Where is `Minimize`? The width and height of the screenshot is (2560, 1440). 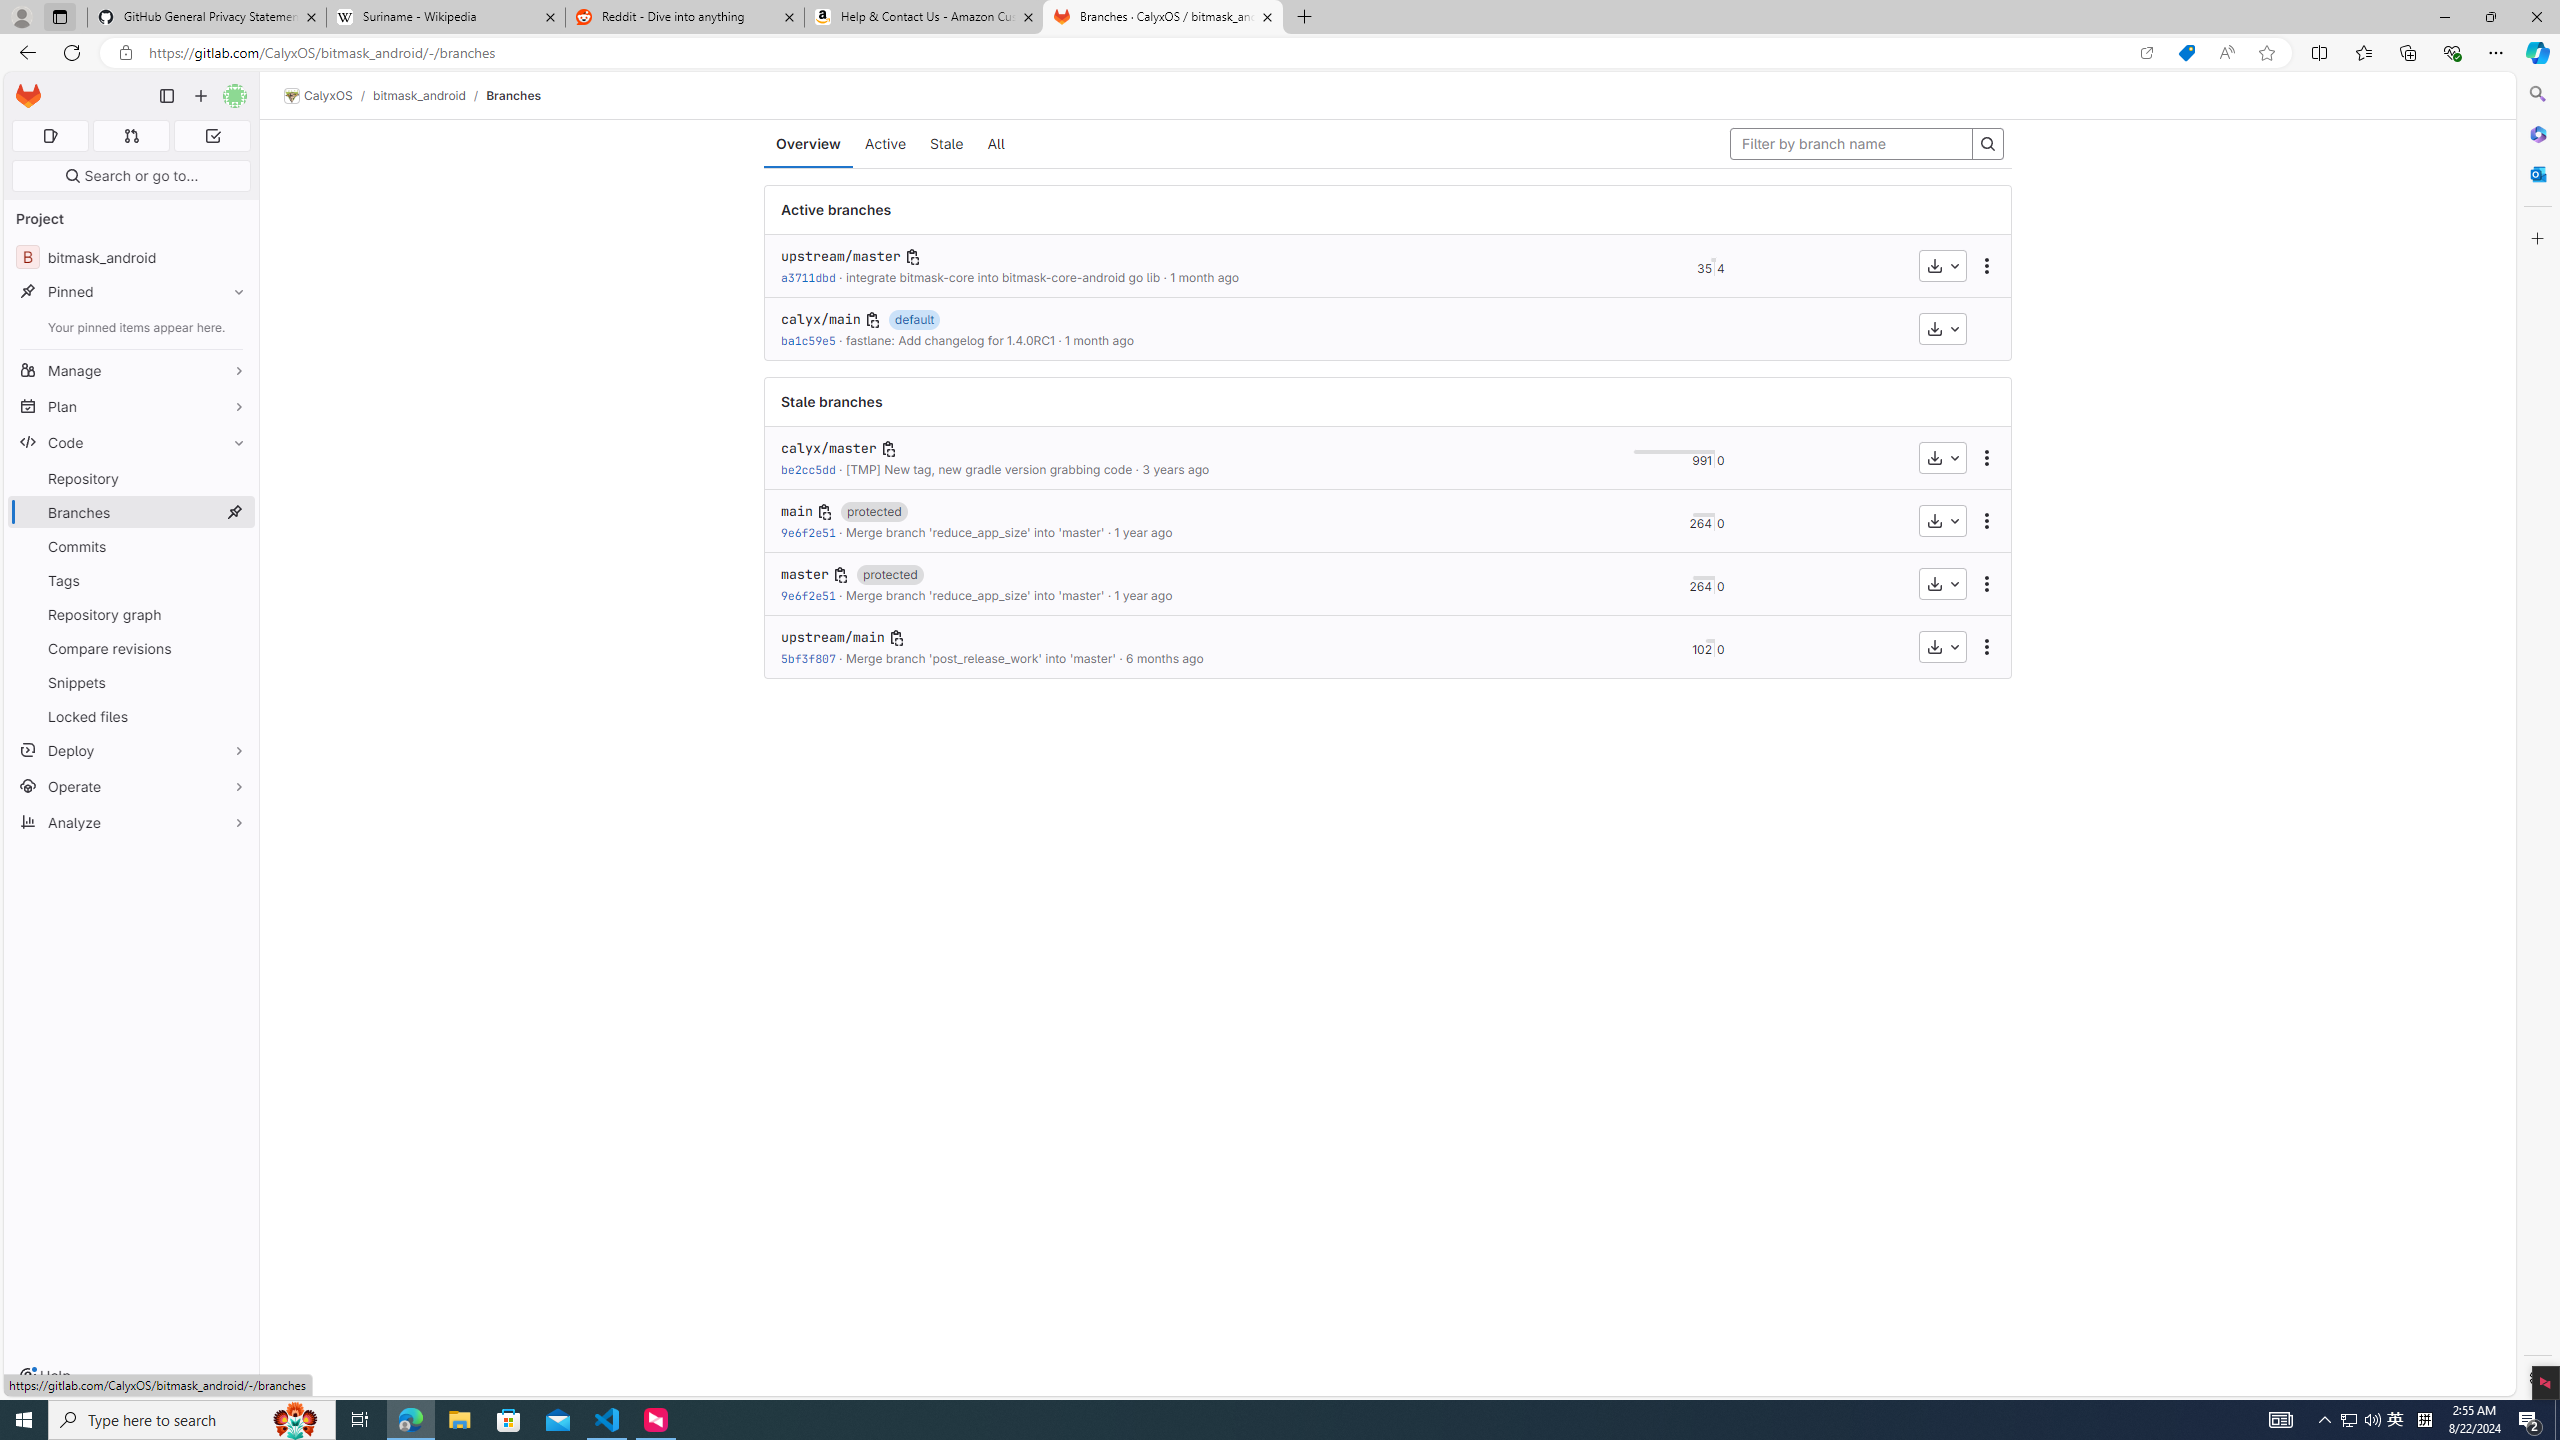 Minimize is located at coordinates (2444, 17).